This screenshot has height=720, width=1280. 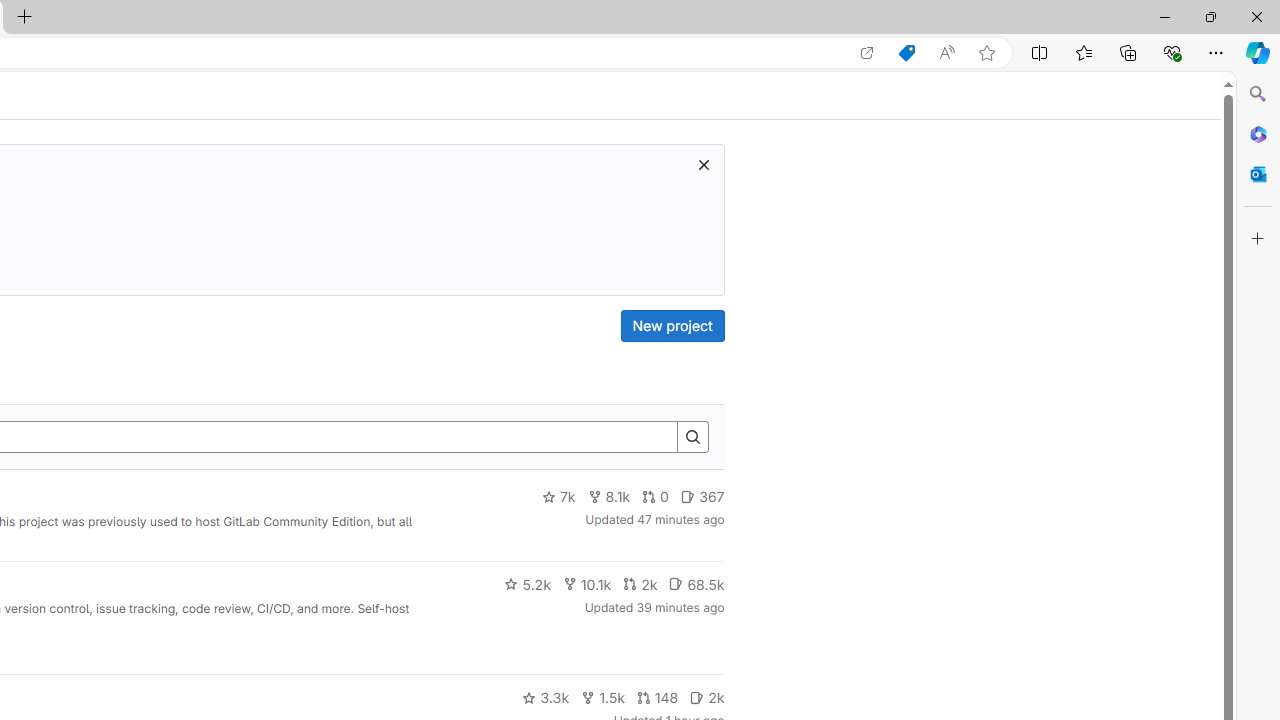 What do you see at coordinates (906, 53) in the screenshot?
I see `Shopping in Microsoft Edge` at bounding box center [906, 53].